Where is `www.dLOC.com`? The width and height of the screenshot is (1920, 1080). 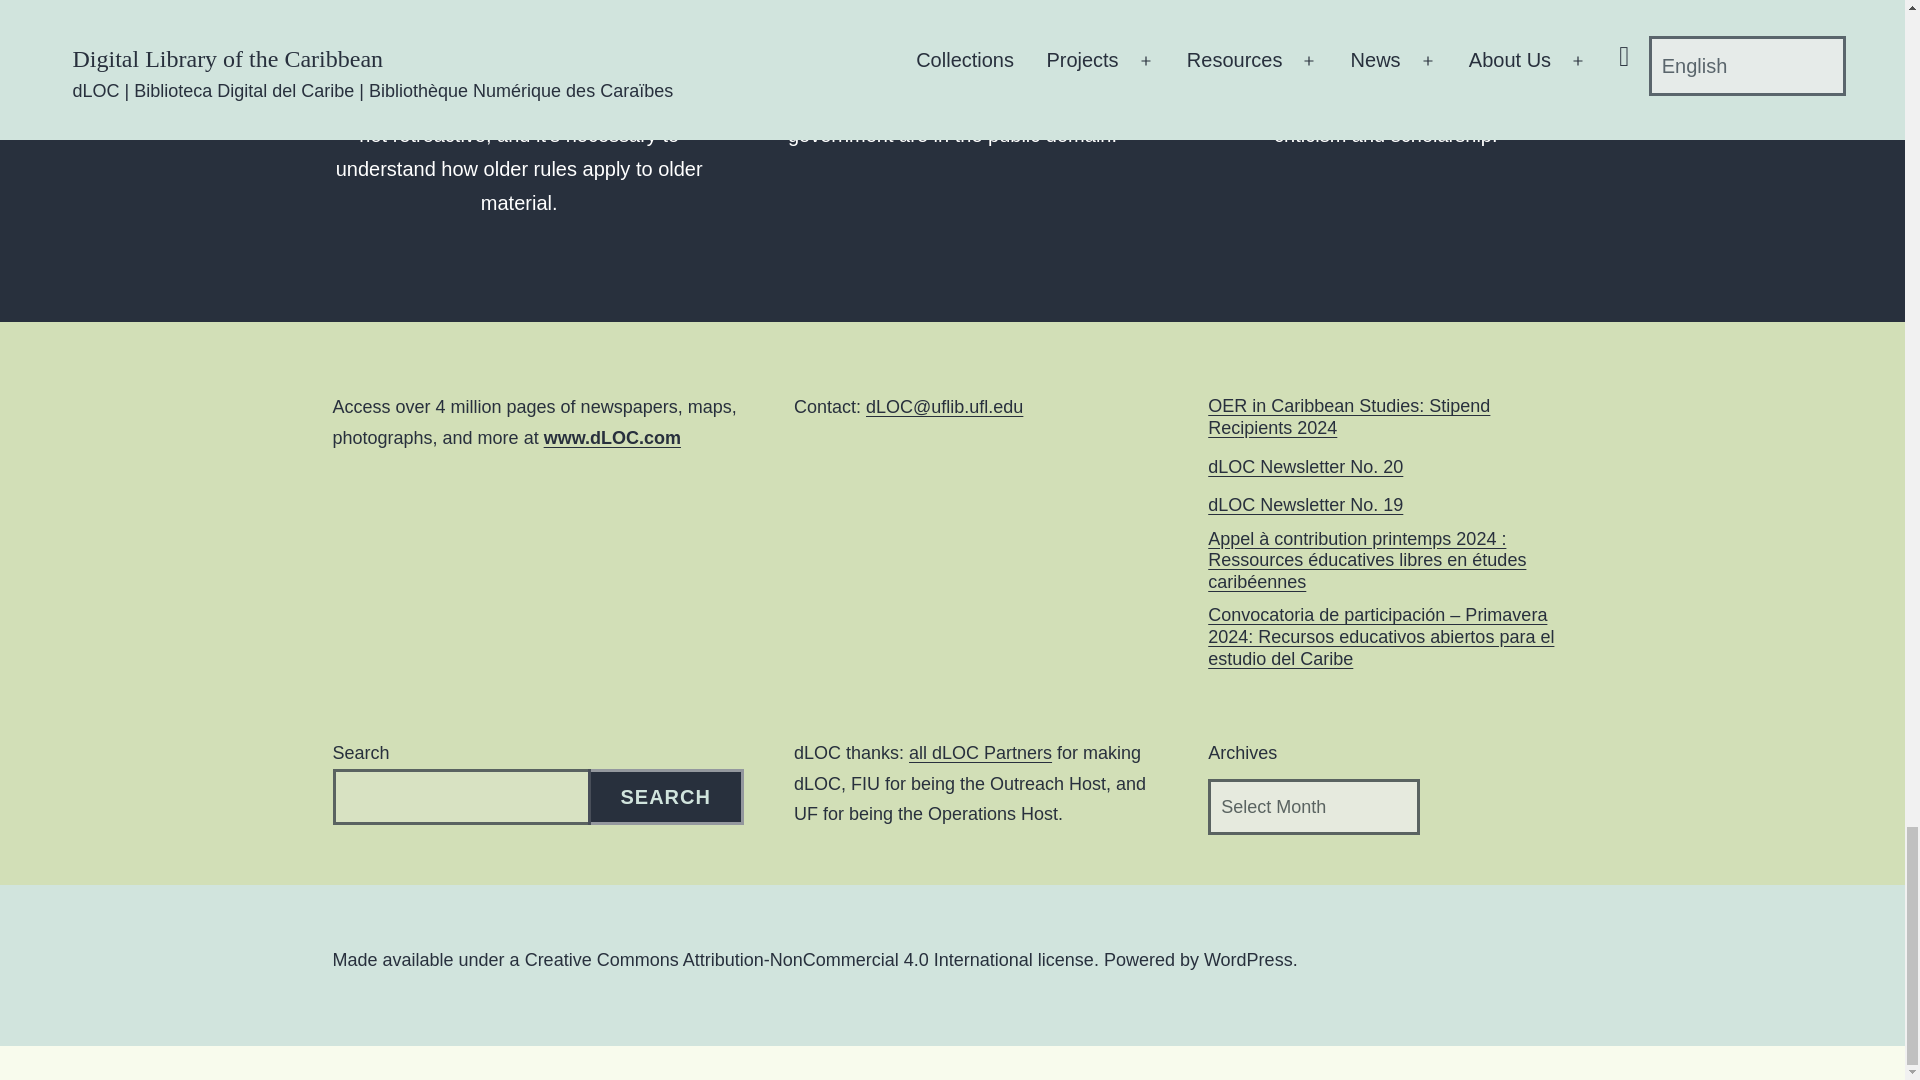
www.dLOC.com is located at coordinates (612, 438).